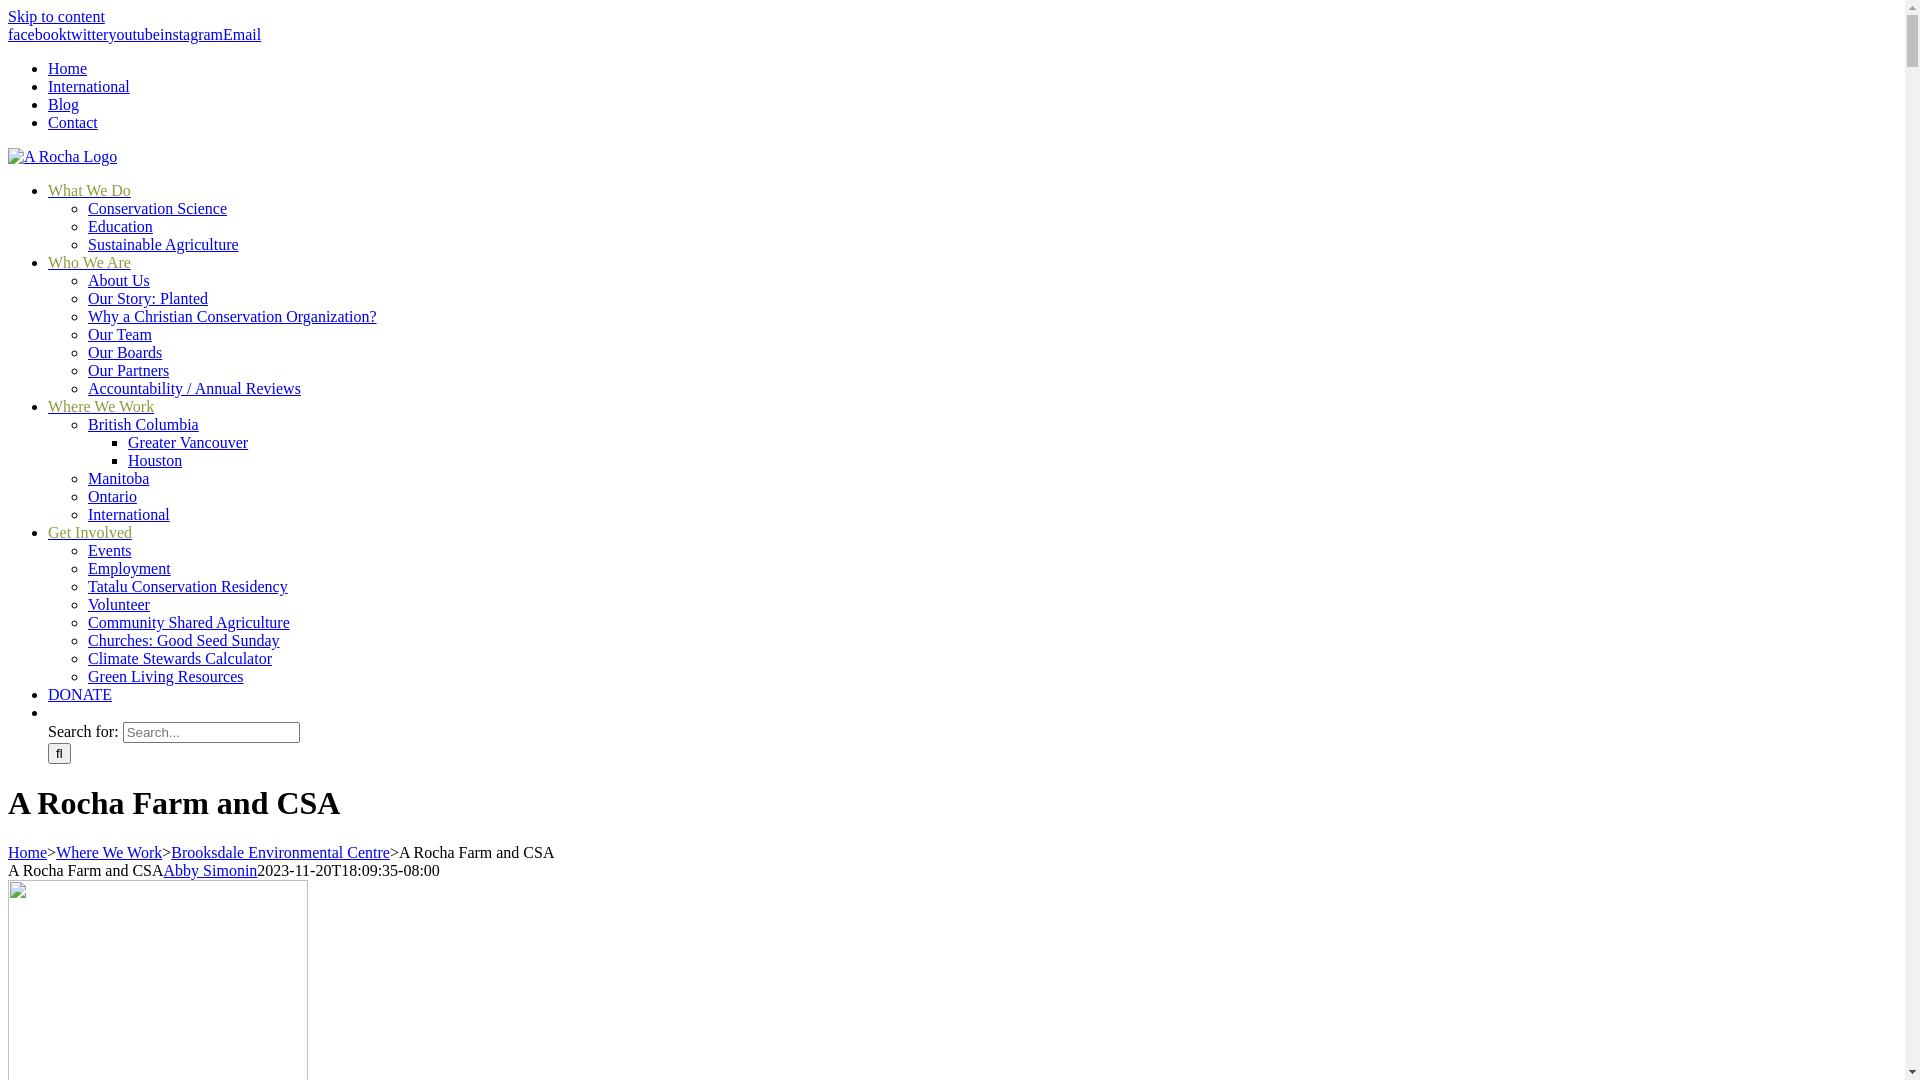 This screenshot has height=1080, width=1920. What do you see at coordinates (120, 334) in the screenshot?
I see `Our Team` at bounding box center [120, 334].